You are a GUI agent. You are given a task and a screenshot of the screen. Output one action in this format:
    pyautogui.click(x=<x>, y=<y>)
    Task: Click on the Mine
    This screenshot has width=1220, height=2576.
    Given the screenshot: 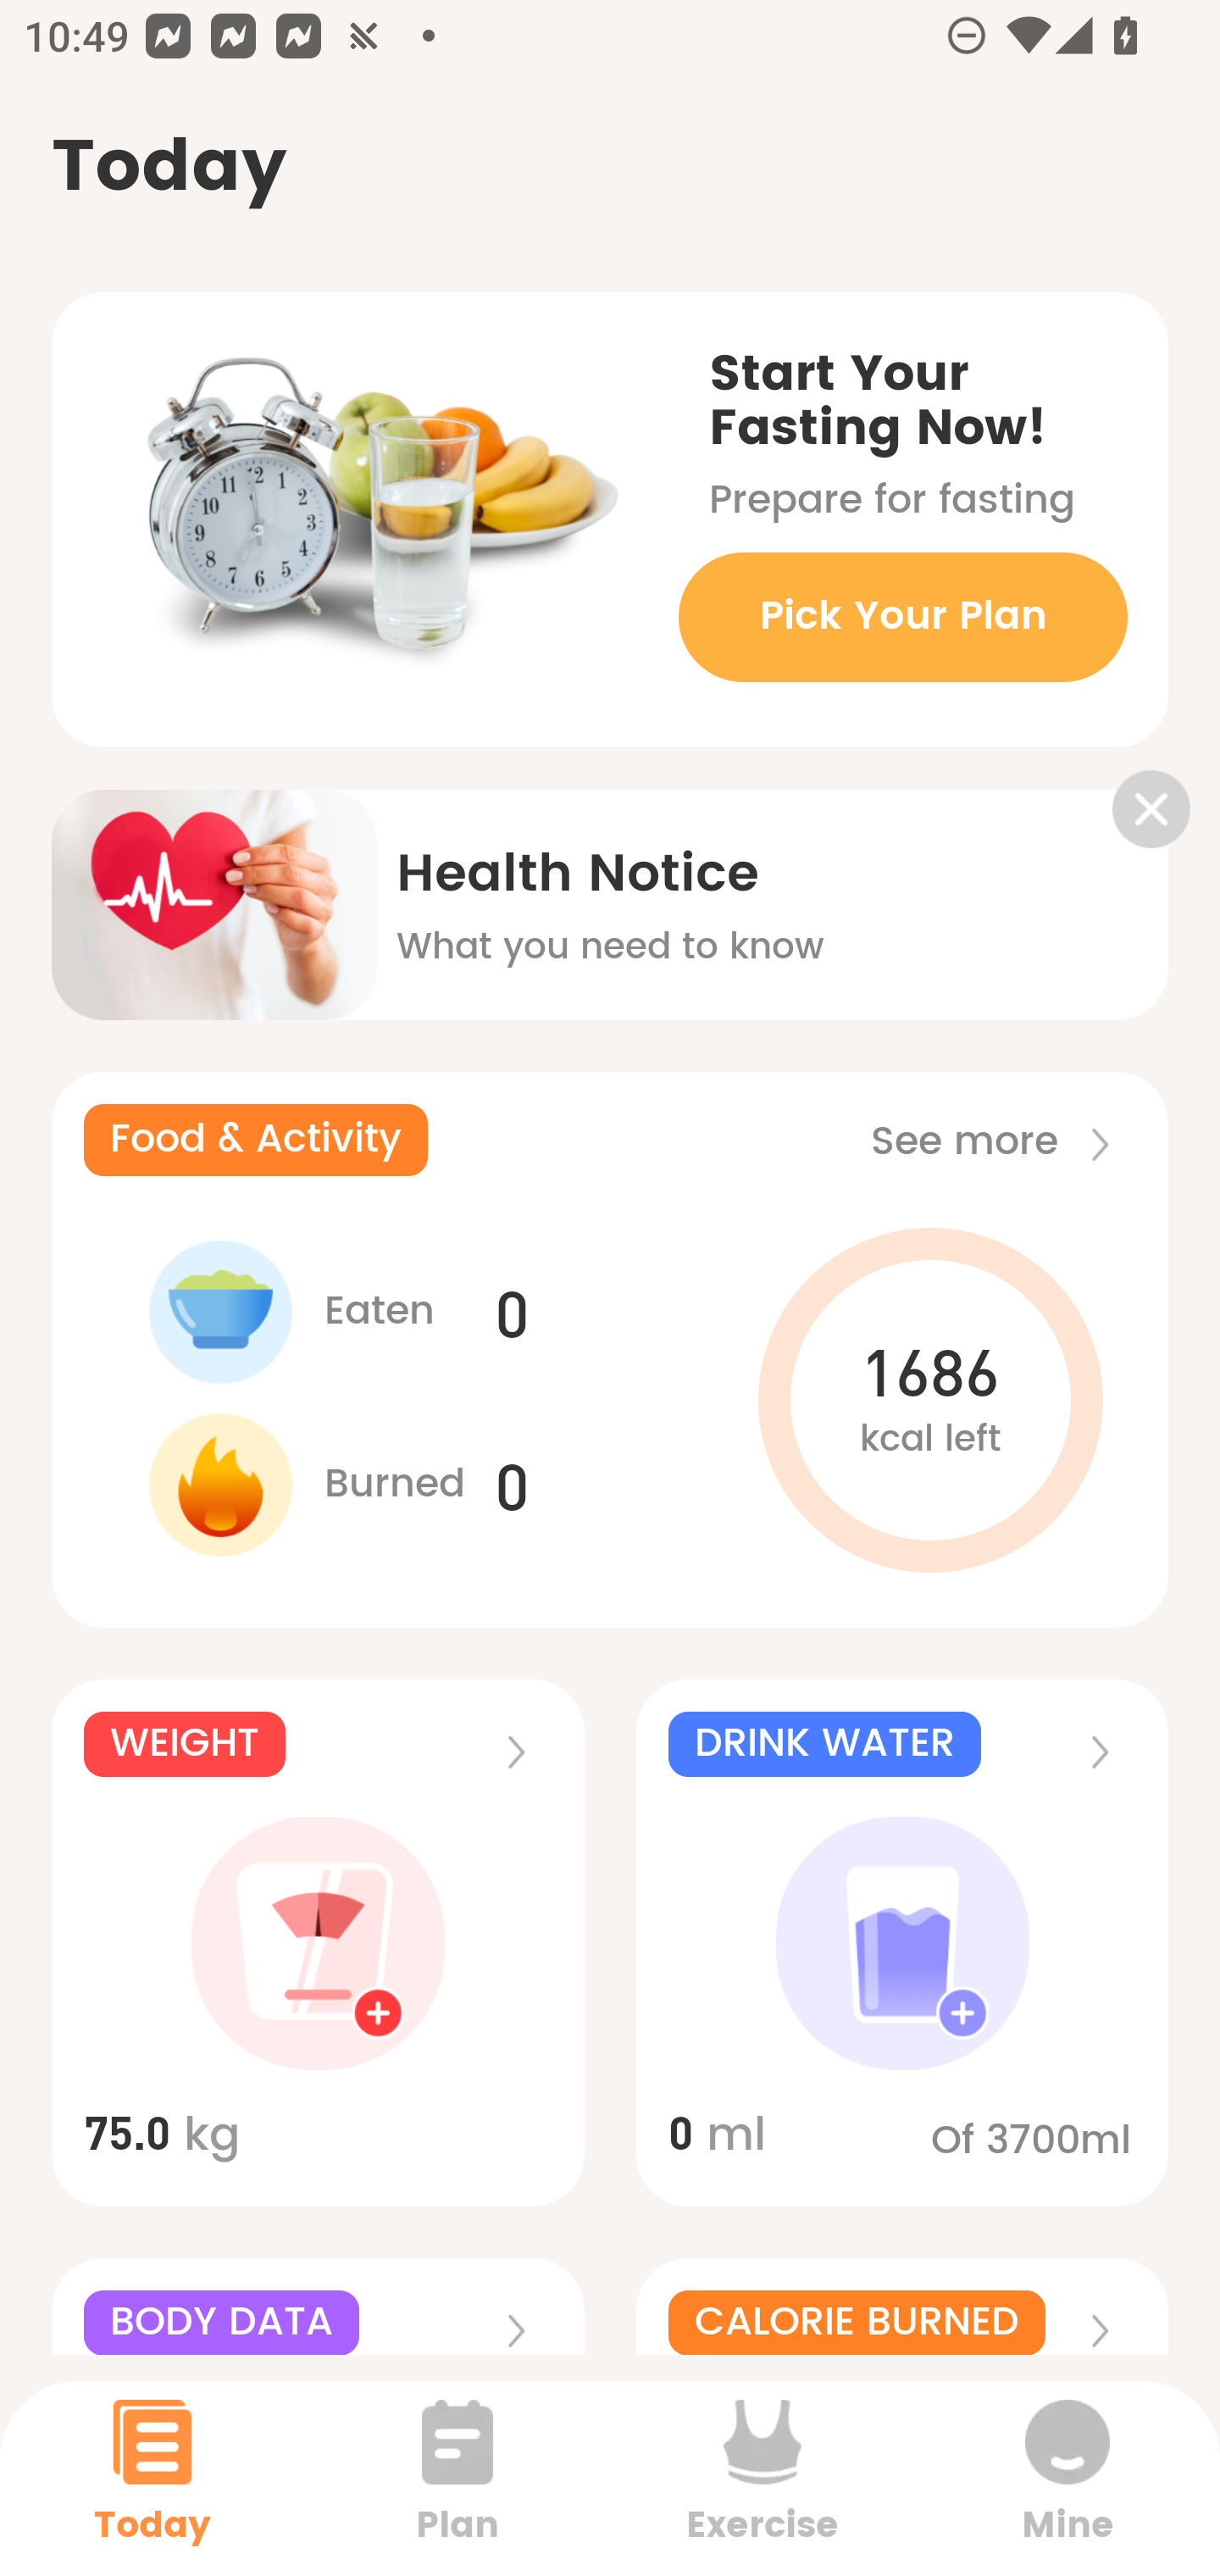 What is the action you would take?
    pyautogui.click(x=1067, y=2478)
    